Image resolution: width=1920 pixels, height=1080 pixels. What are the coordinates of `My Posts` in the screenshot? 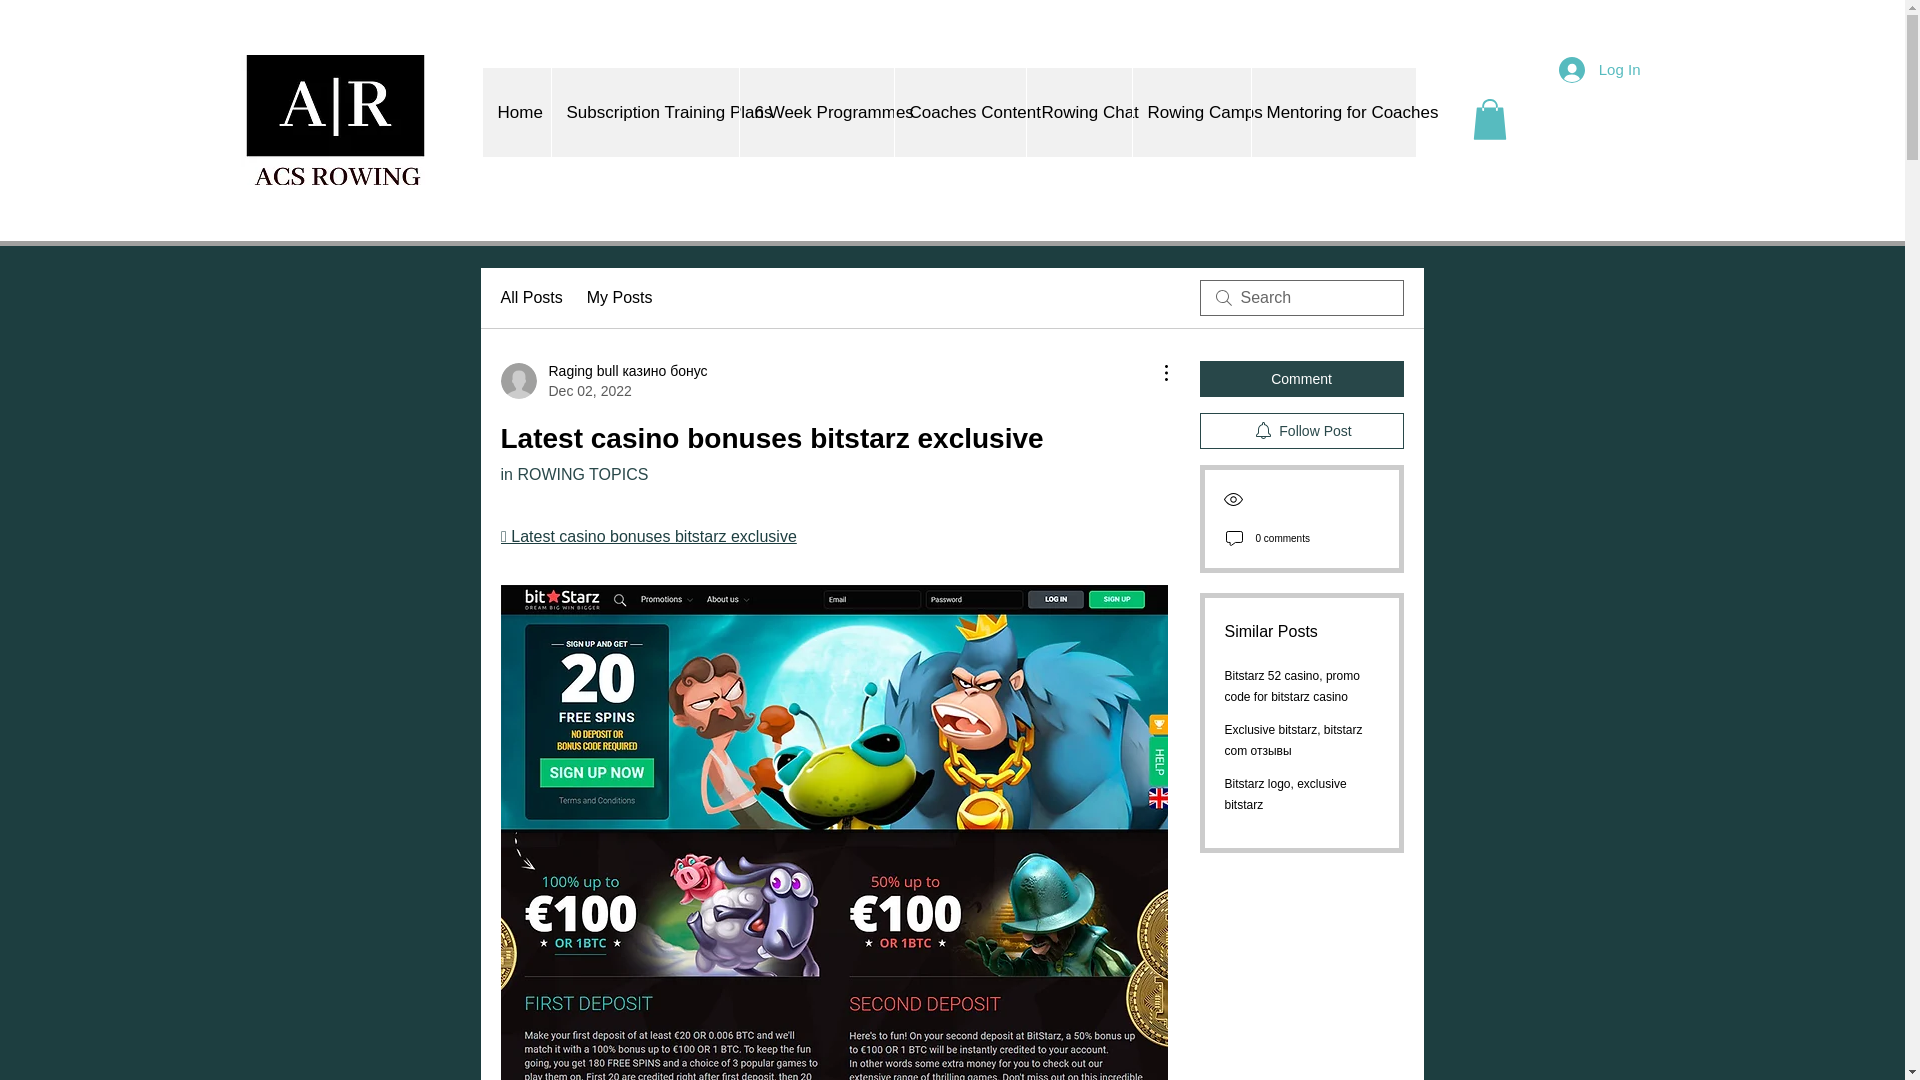 It's located at (620, 298).